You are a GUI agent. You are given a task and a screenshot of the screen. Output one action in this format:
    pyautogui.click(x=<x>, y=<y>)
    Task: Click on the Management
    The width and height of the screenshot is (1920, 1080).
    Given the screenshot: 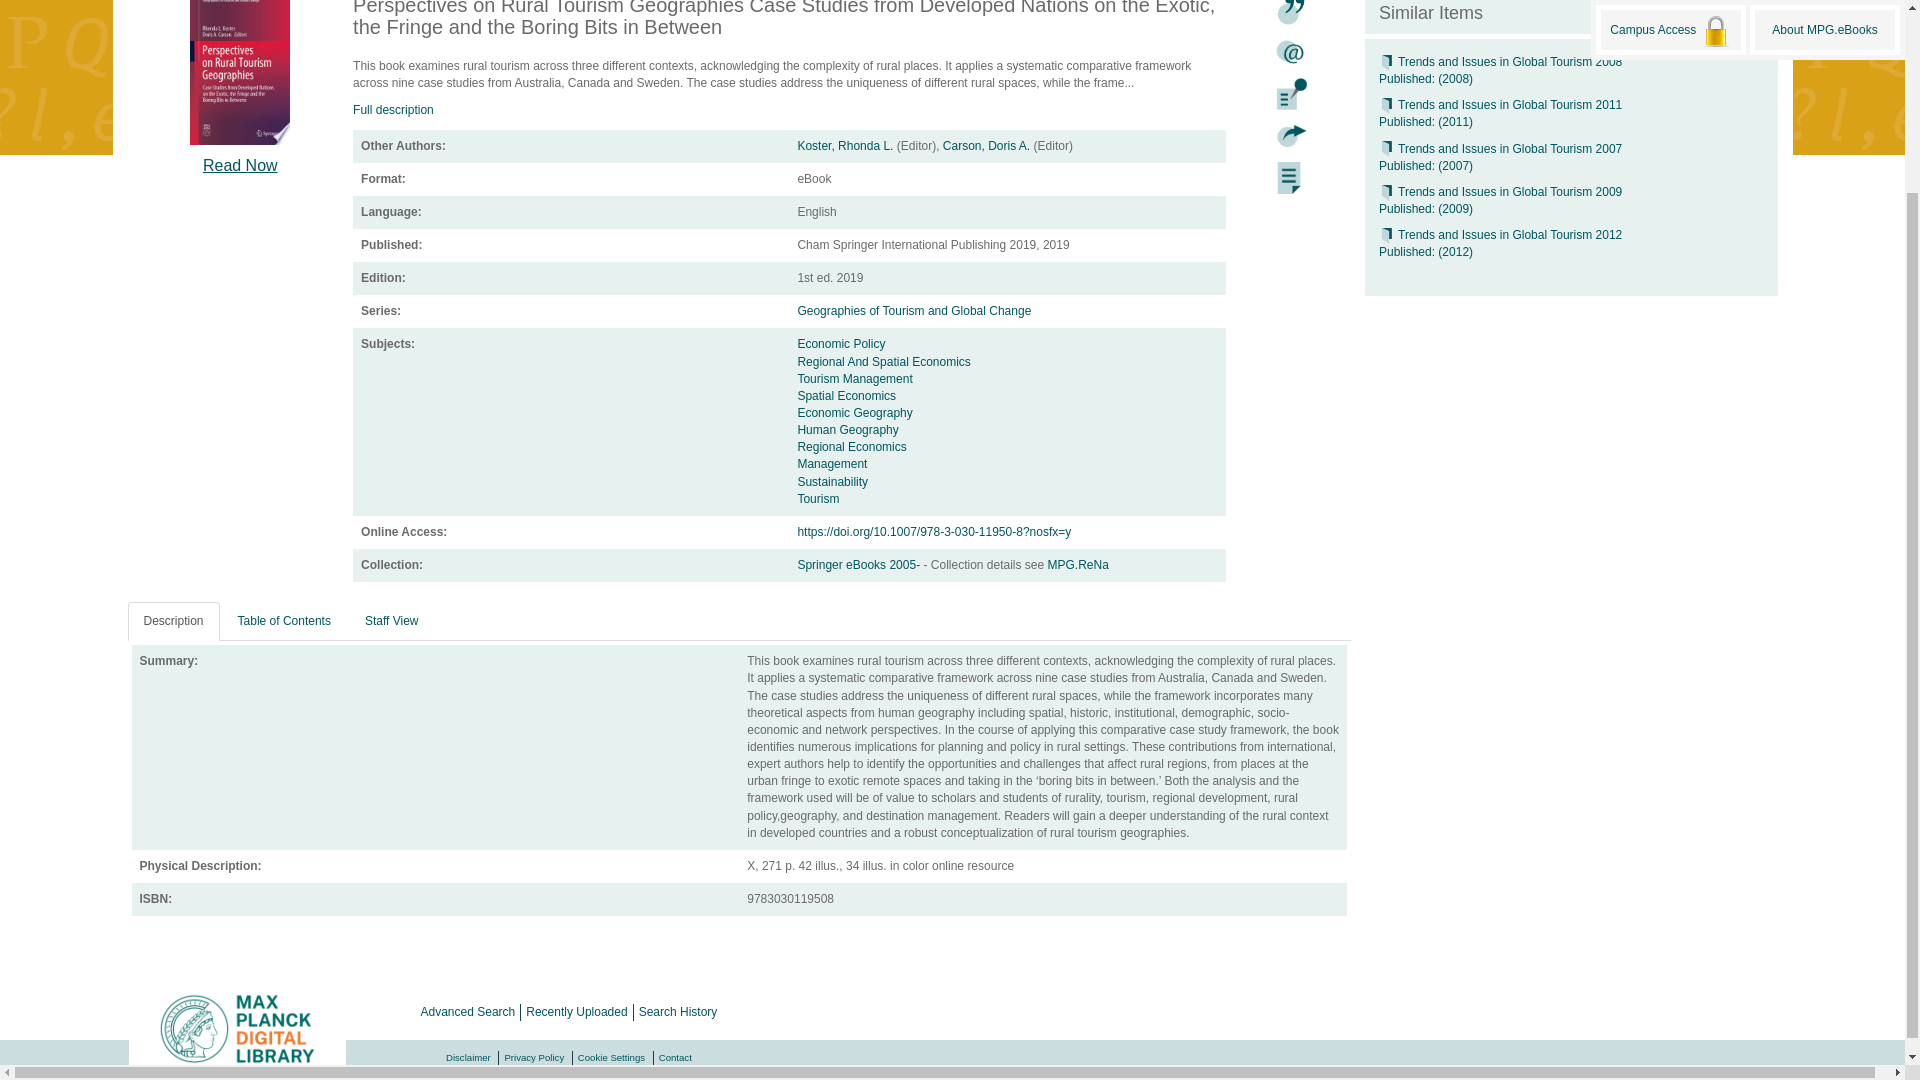 What is the action you would take?
    pyautogui.click(x=832, y=463)
    